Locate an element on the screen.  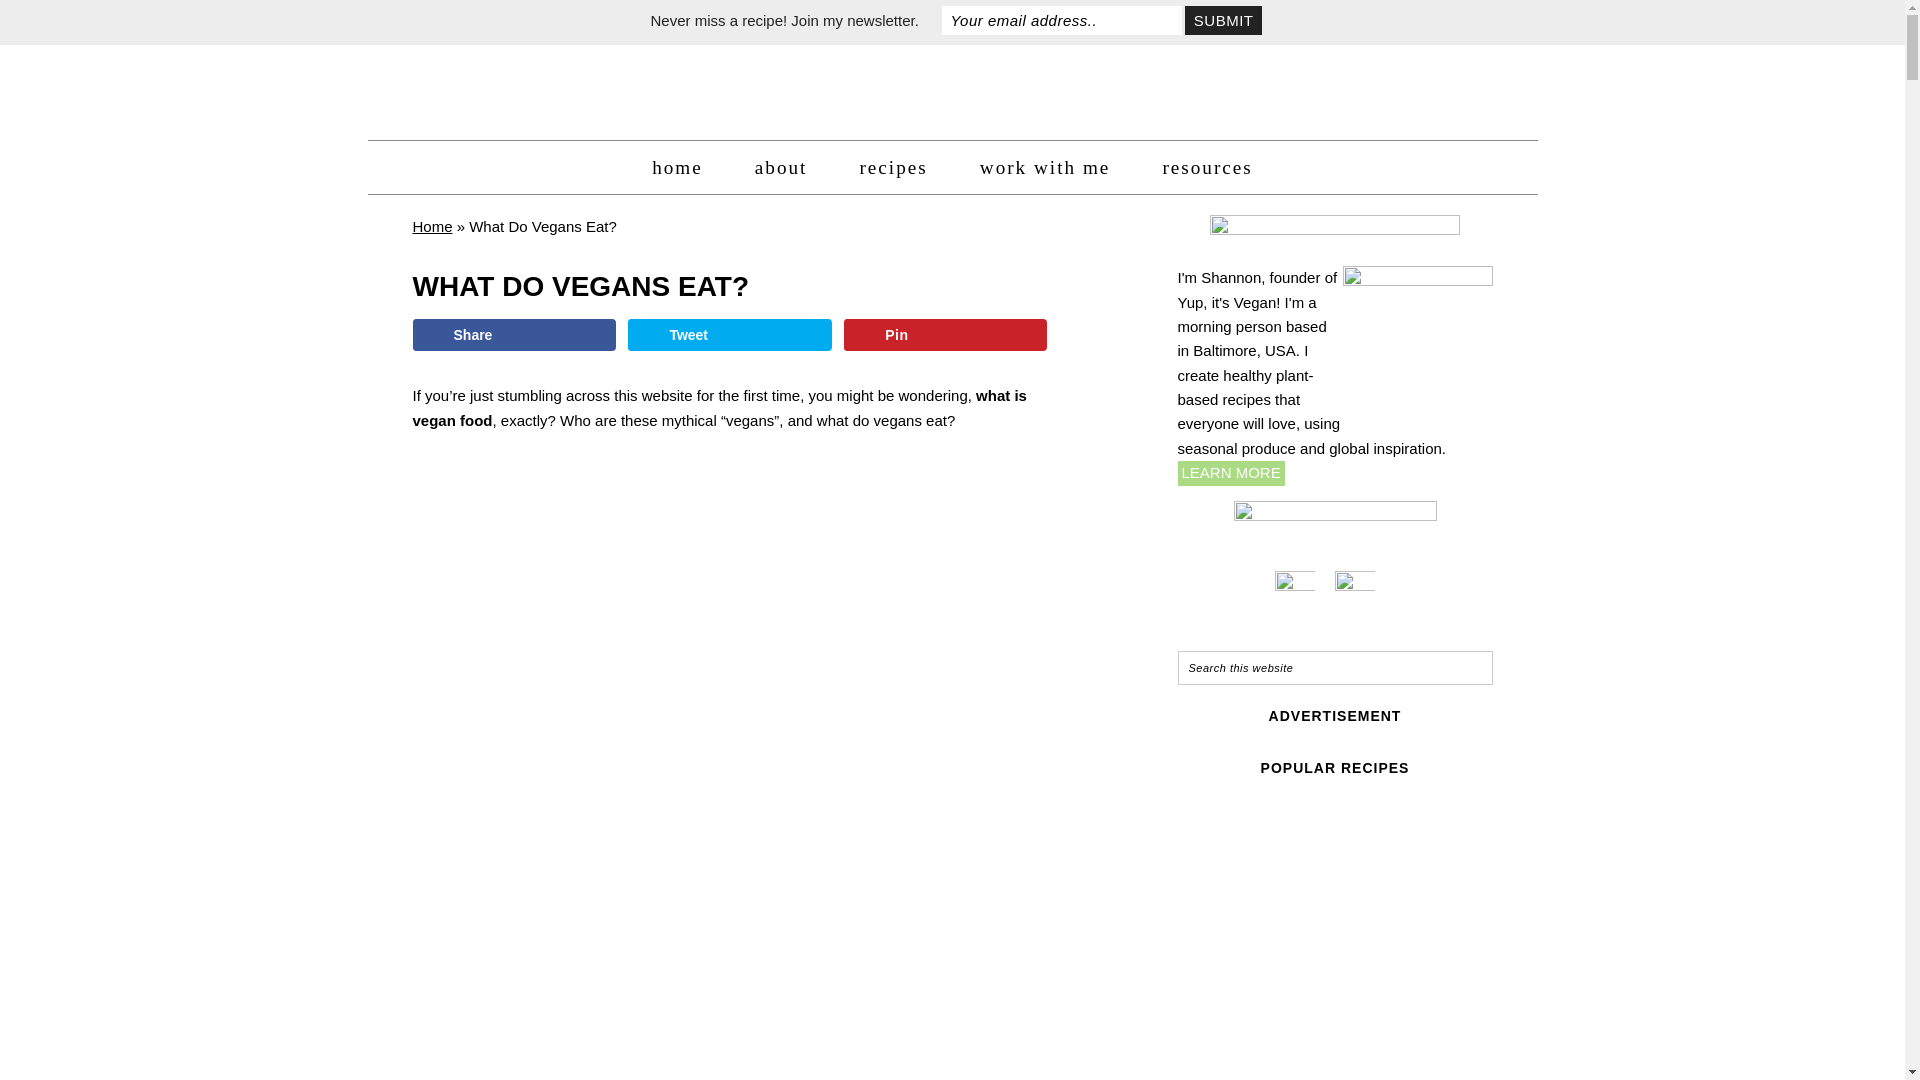
work with me is located at coordinates (1045, 168).